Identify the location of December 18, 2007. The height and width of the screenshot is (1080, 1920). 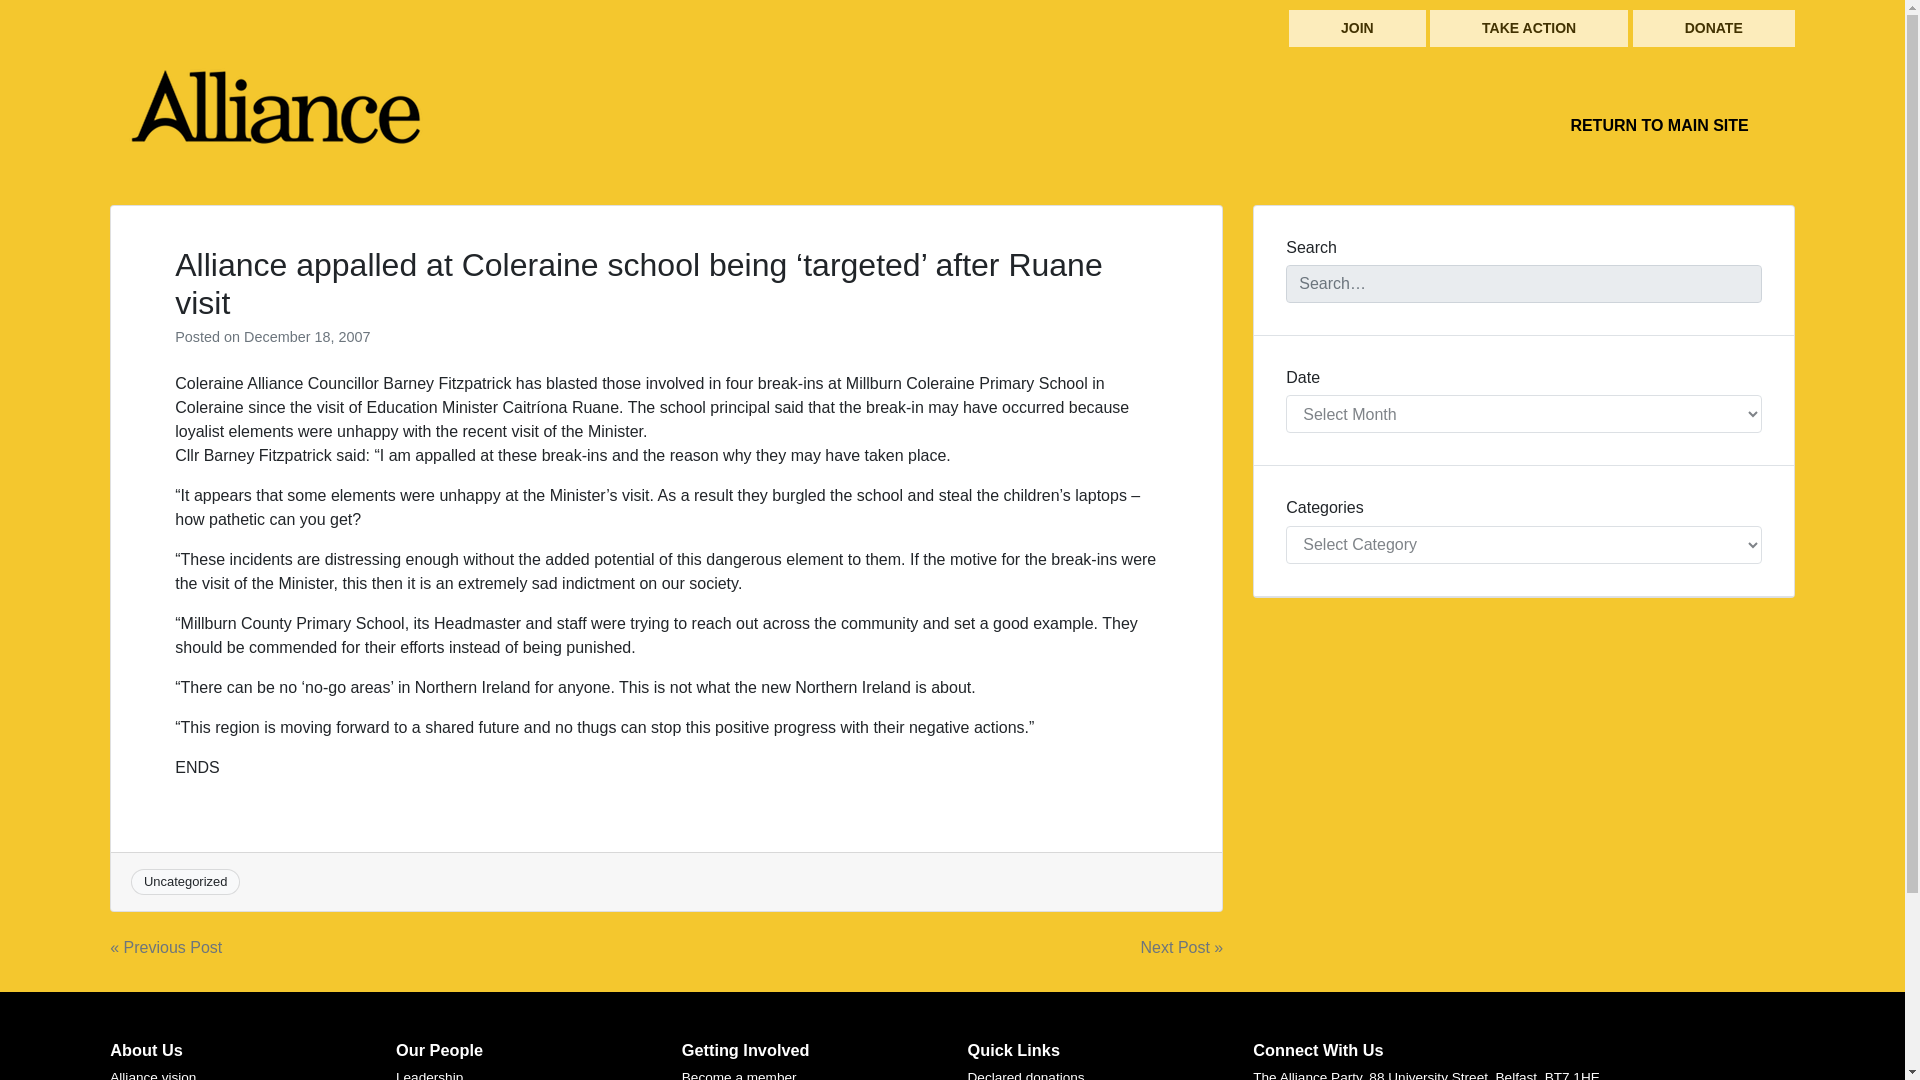
(306, 336).